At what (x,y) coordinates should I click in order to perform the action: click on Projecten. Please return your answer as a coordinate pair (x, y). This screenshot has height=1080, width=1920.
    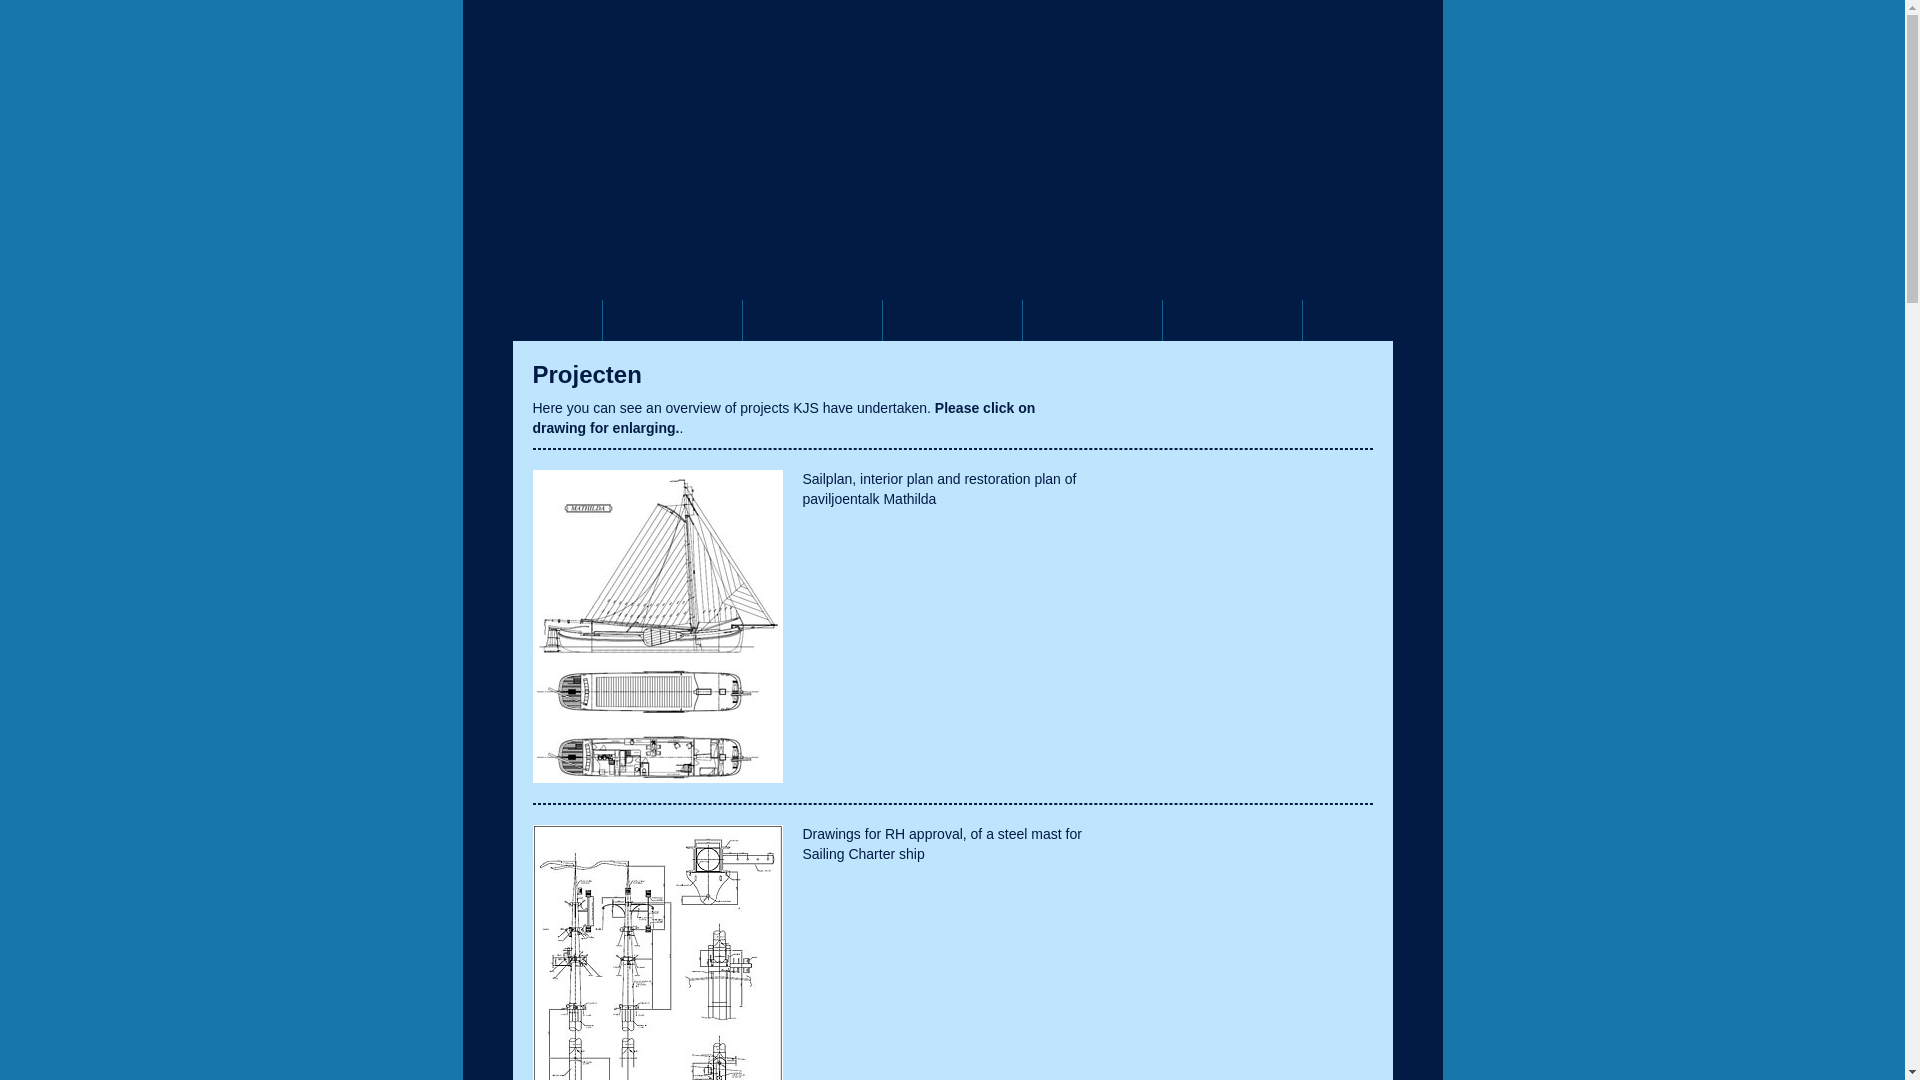
    Looking at the image, I should click on (951, 320).